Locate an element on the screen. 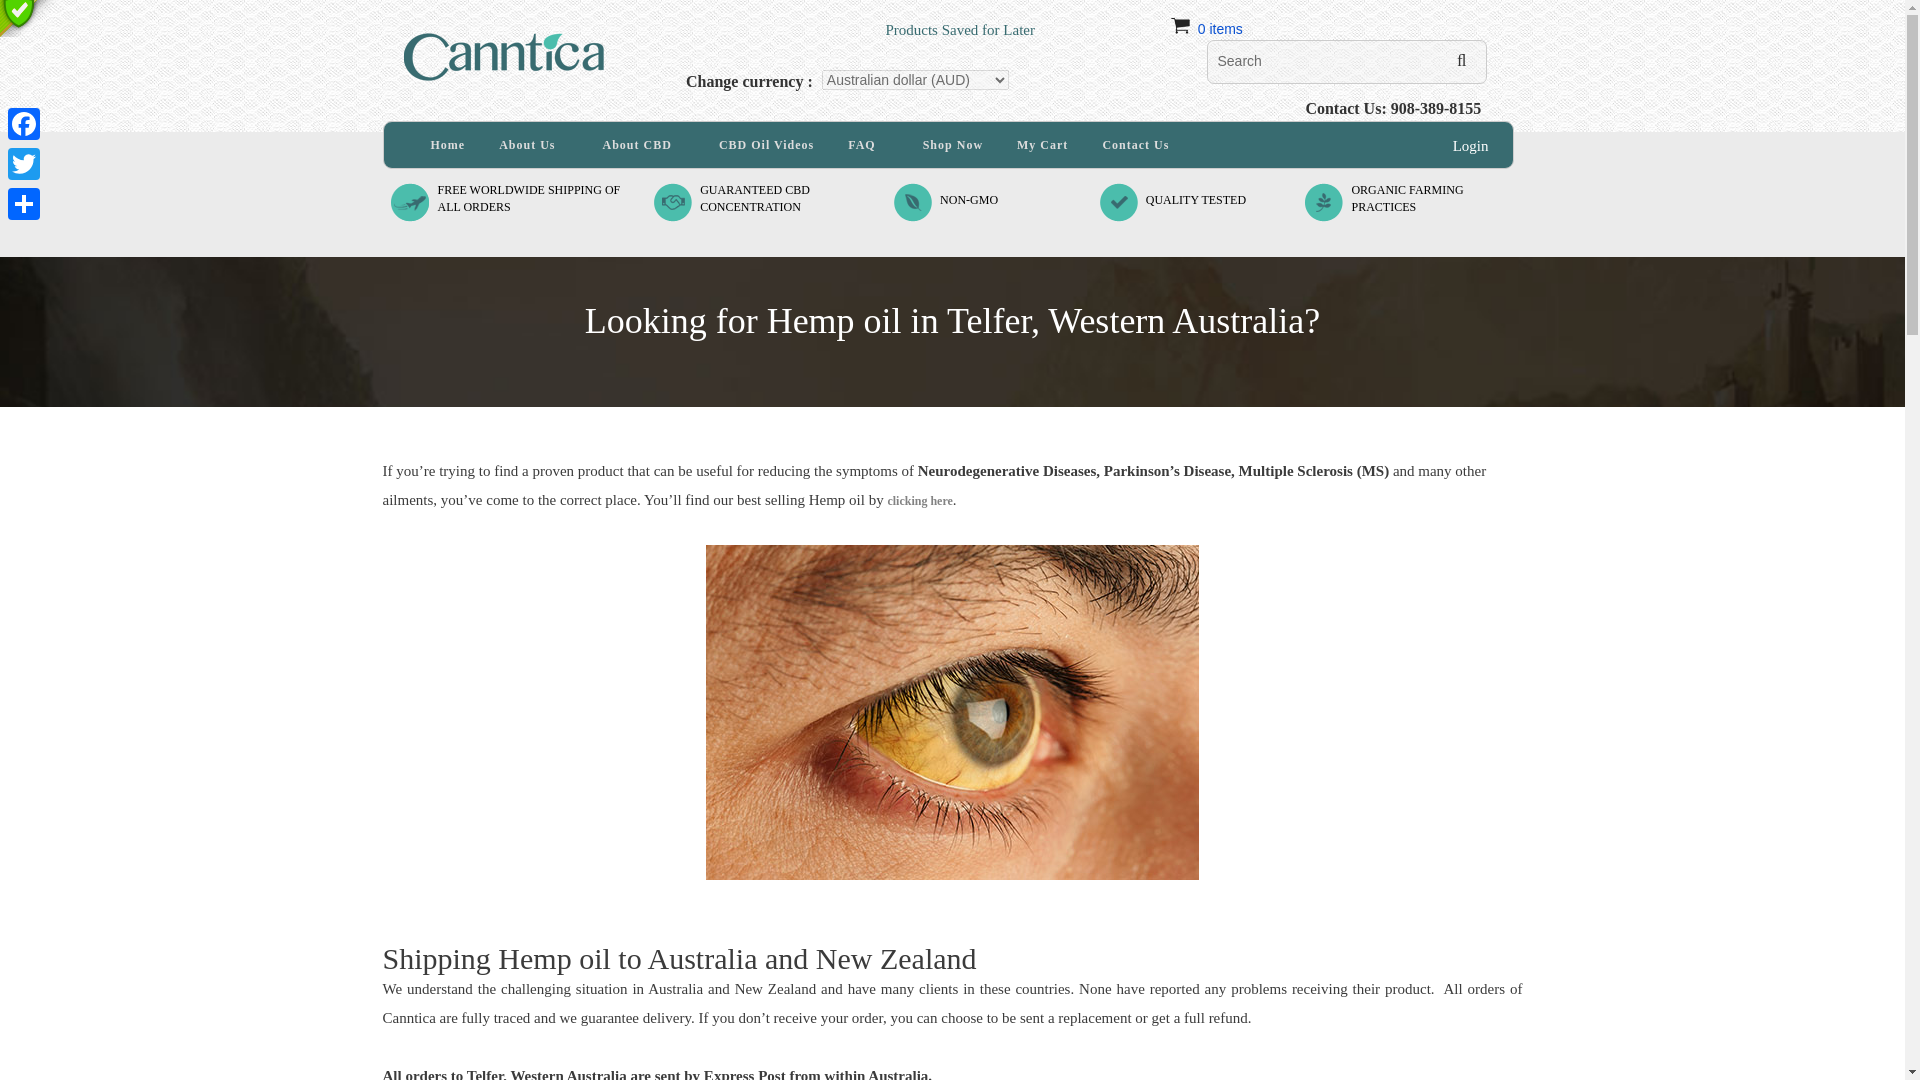 The image size is (1920, 1080). About CBD is located at coordinates (448, 145).